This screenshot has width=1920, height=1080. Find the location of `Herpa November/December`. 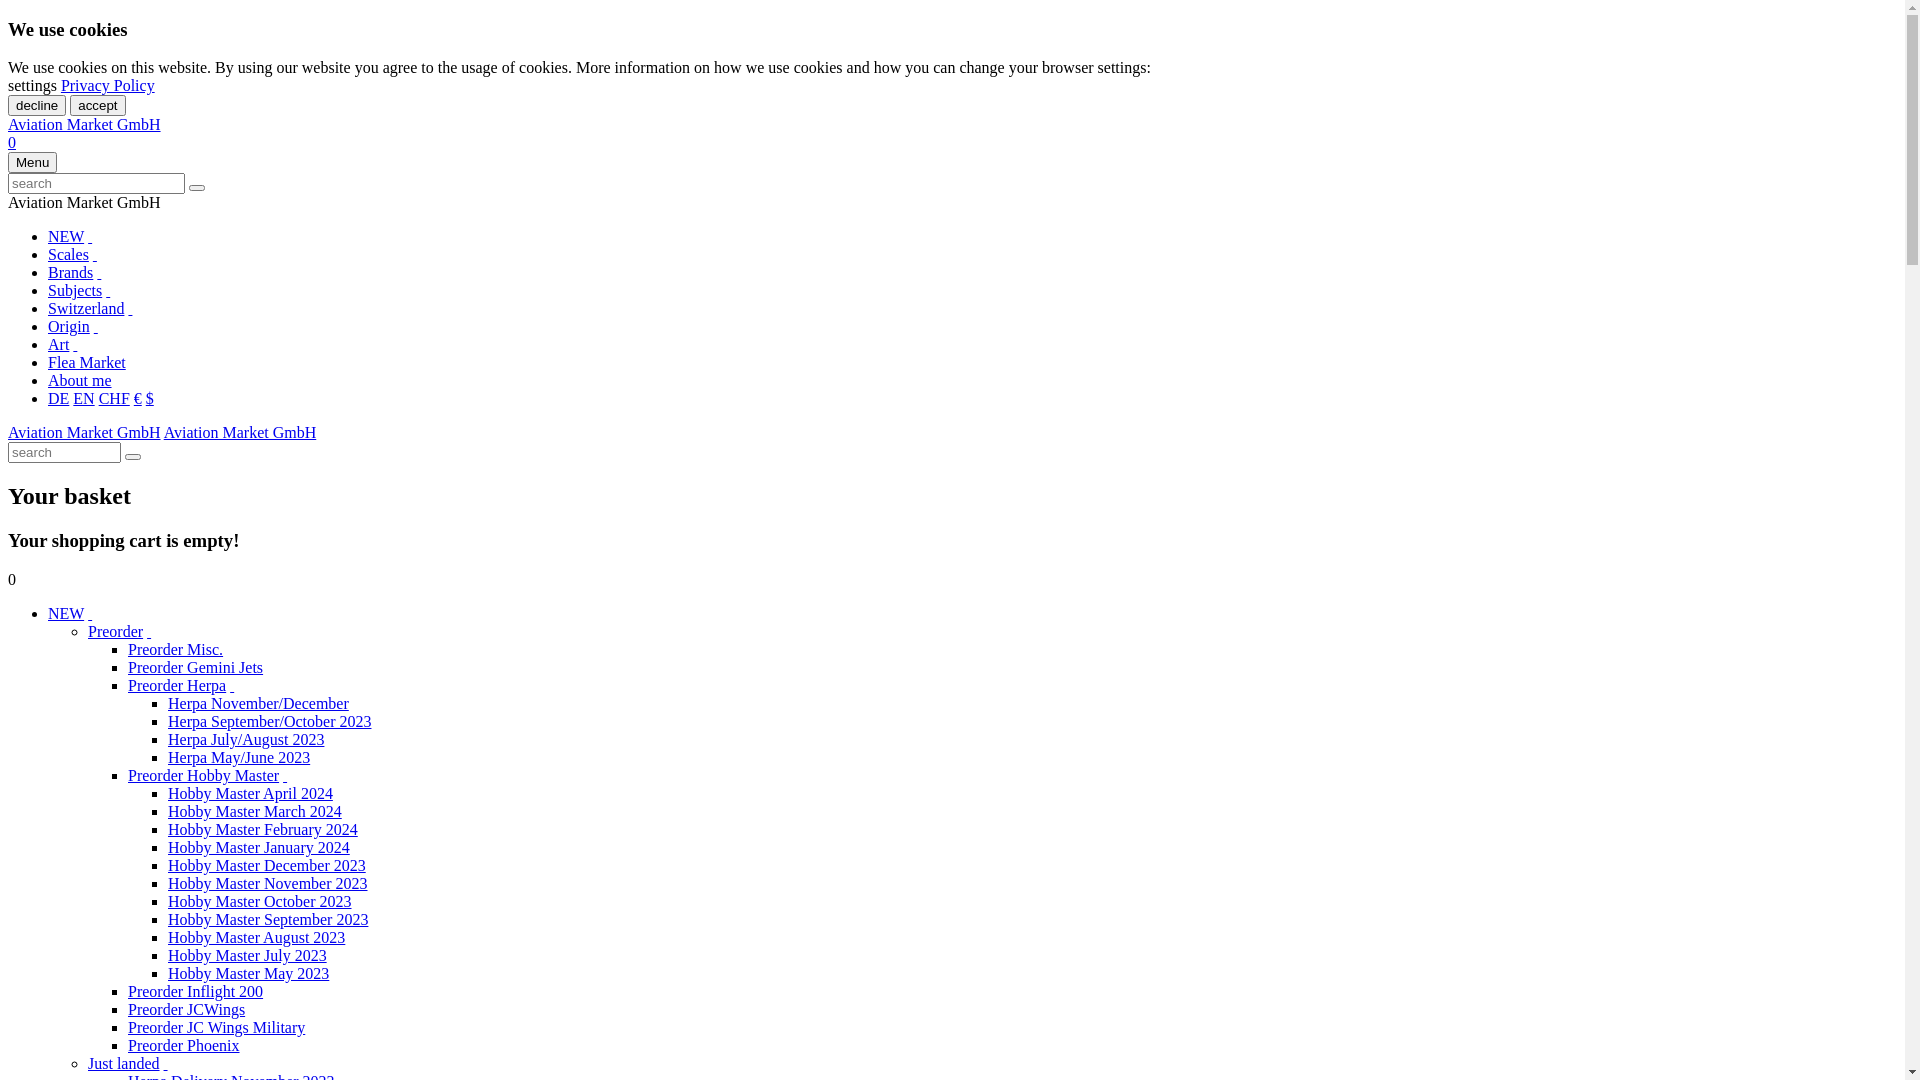

Herpa November/December is located at coordinates (258, 704).